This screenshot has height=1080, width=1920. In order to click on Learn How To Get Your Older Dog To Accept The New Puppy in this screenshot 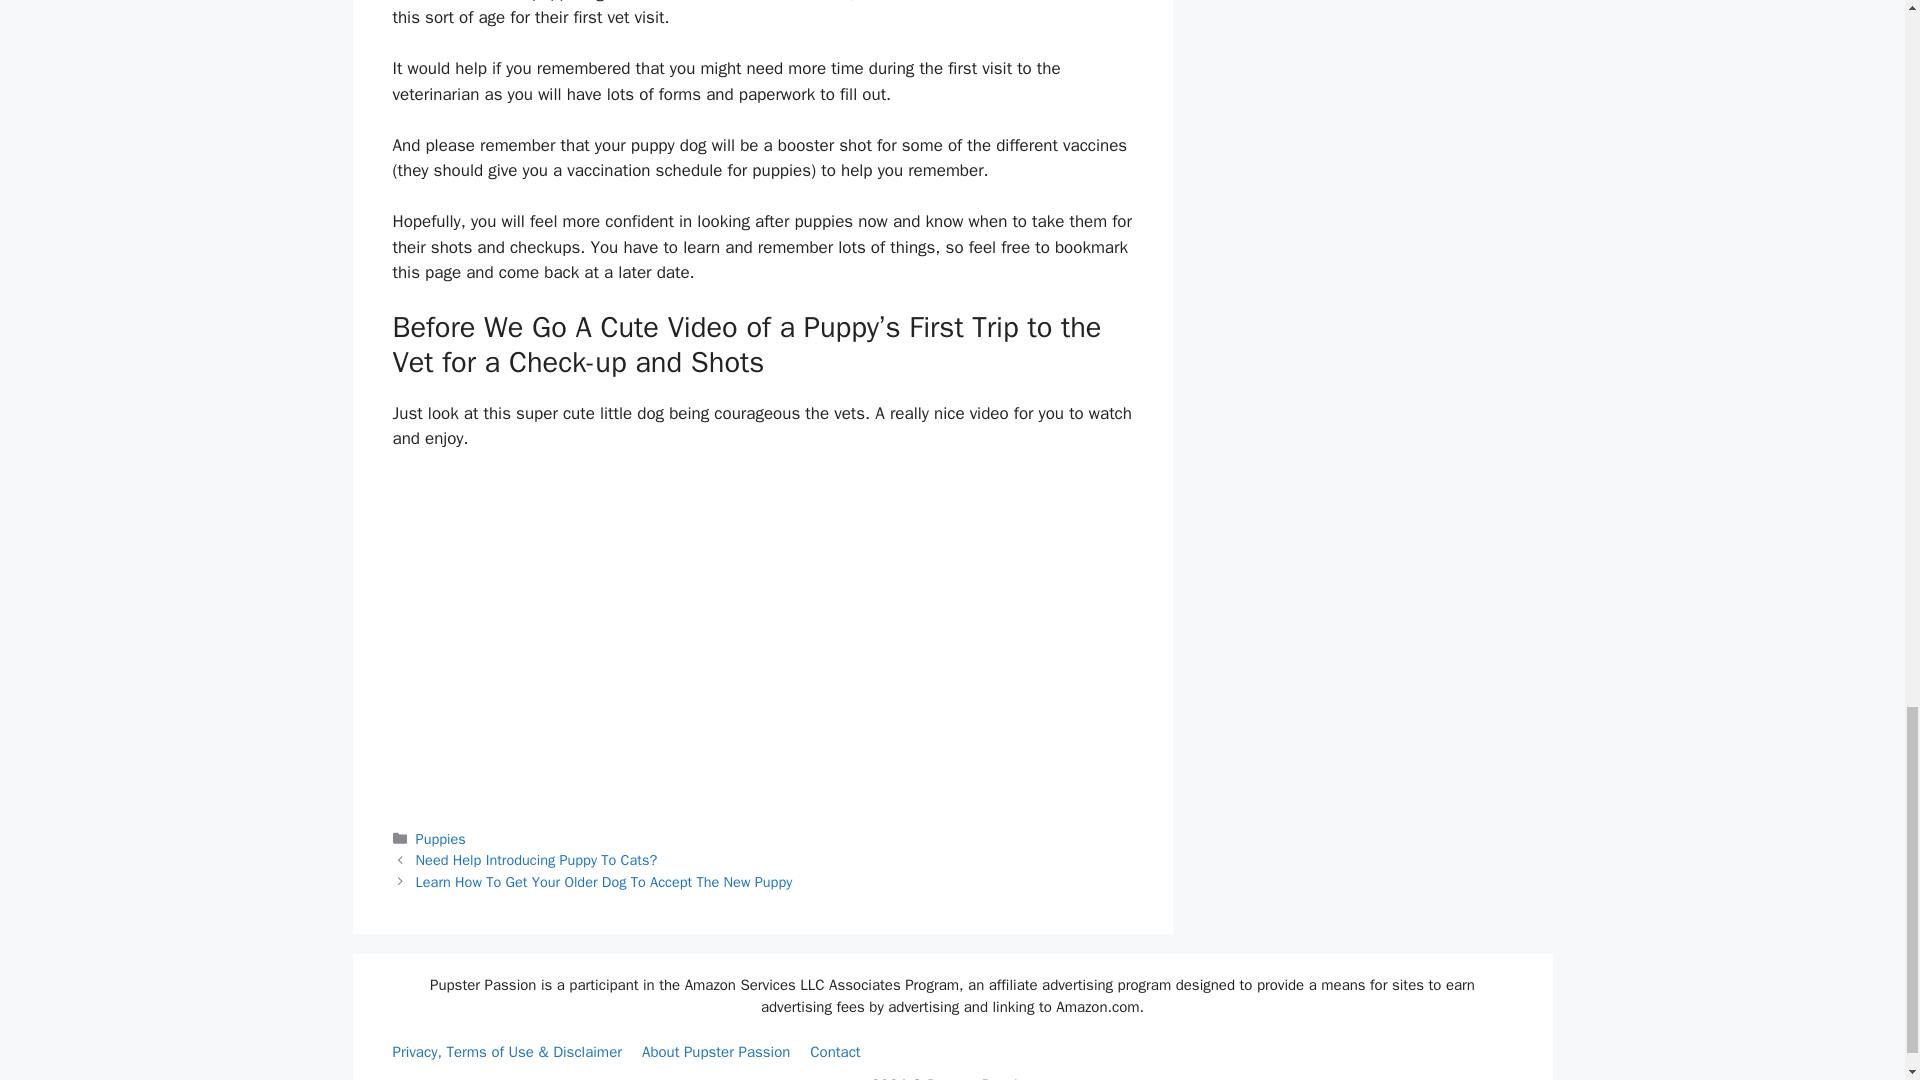, I will do `click(604, 882)`.